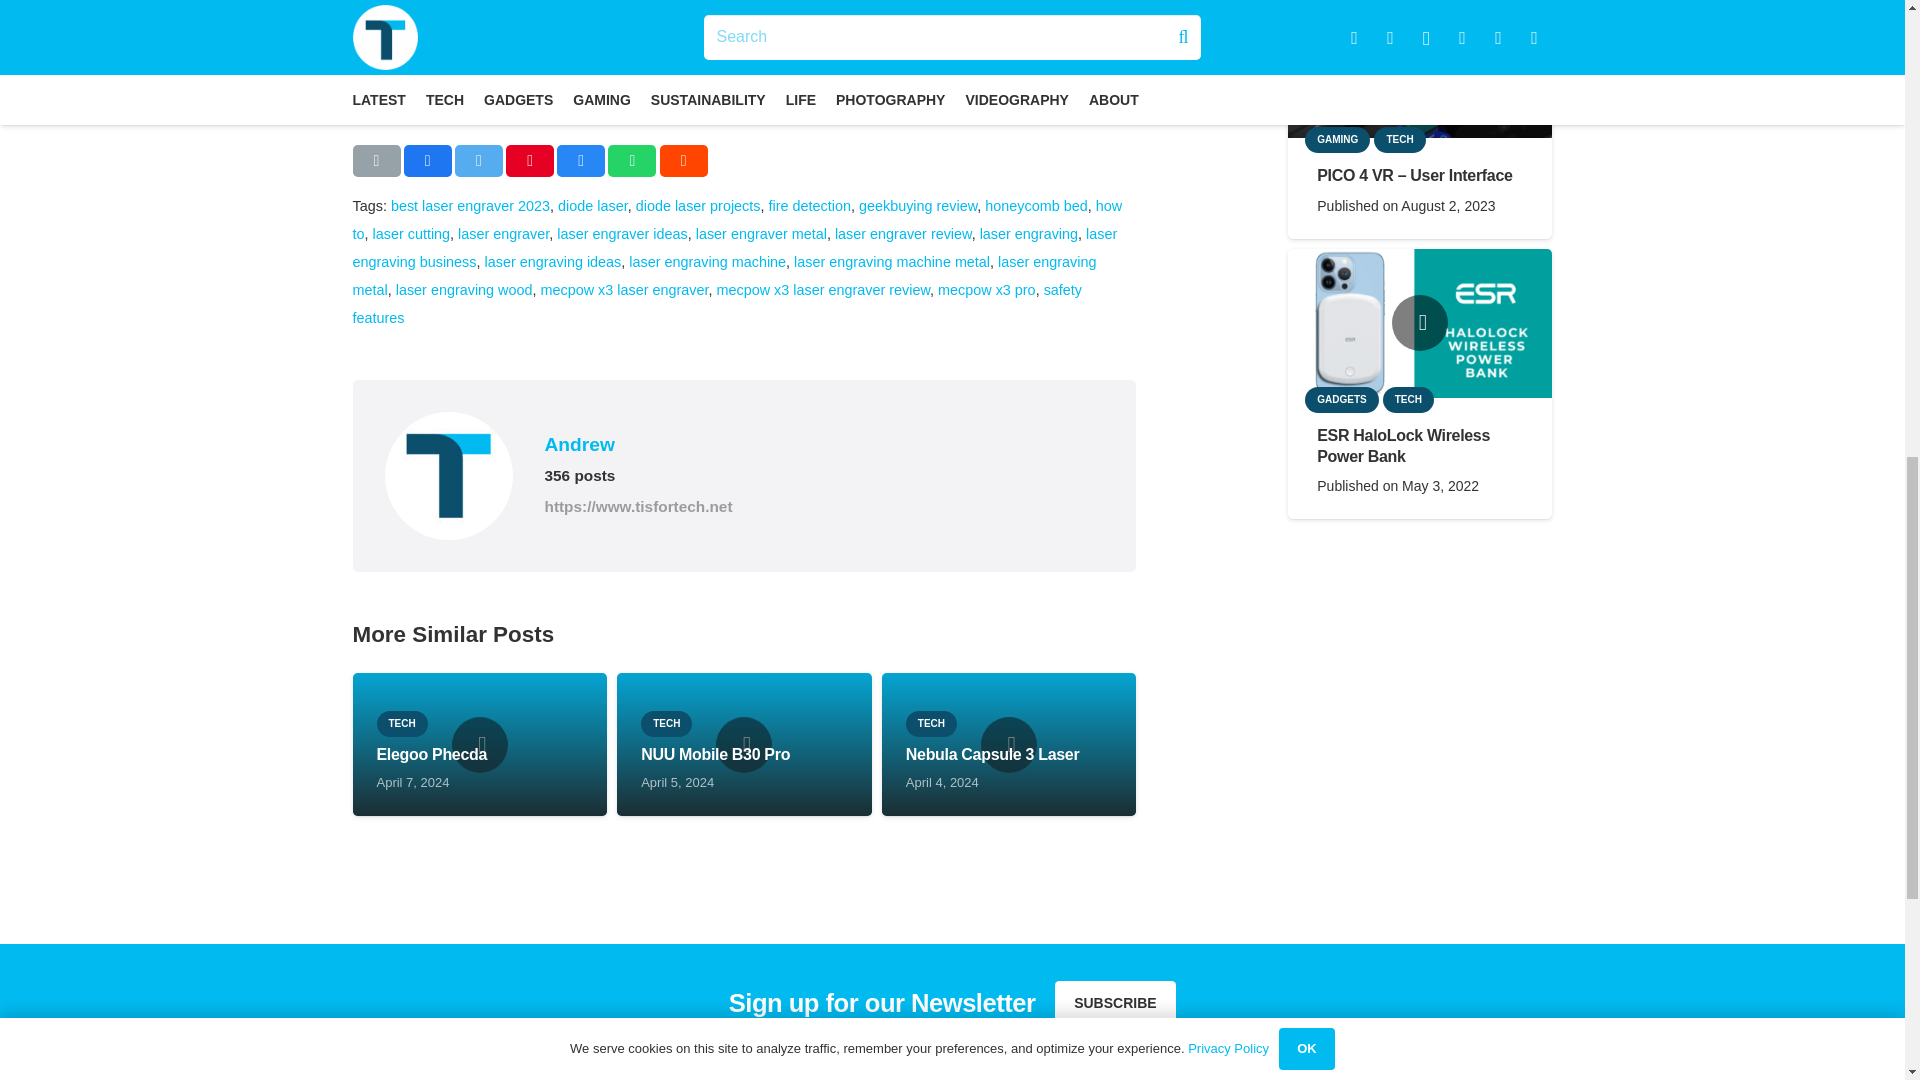  I want to click on Email this, so click(375, 160).